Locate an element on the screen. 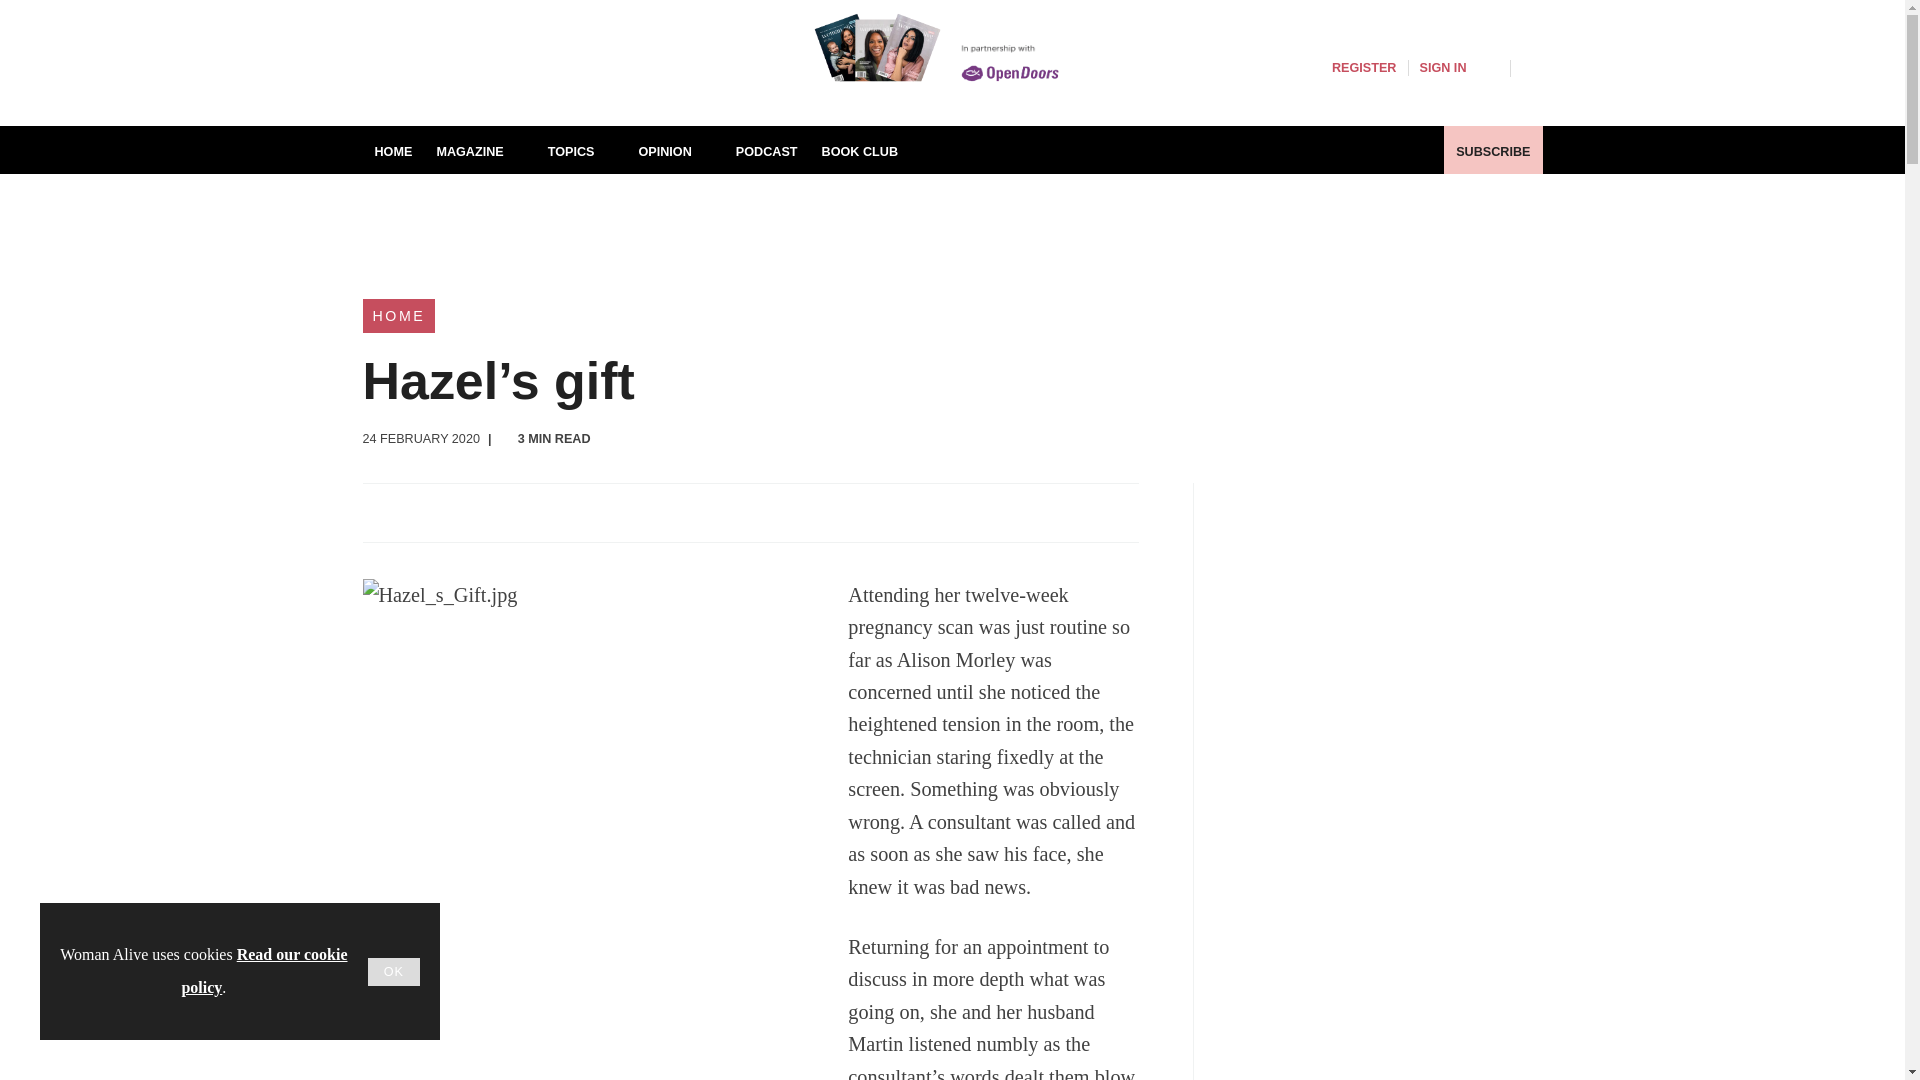  REGISTER is located at coordinates (1364, 68).